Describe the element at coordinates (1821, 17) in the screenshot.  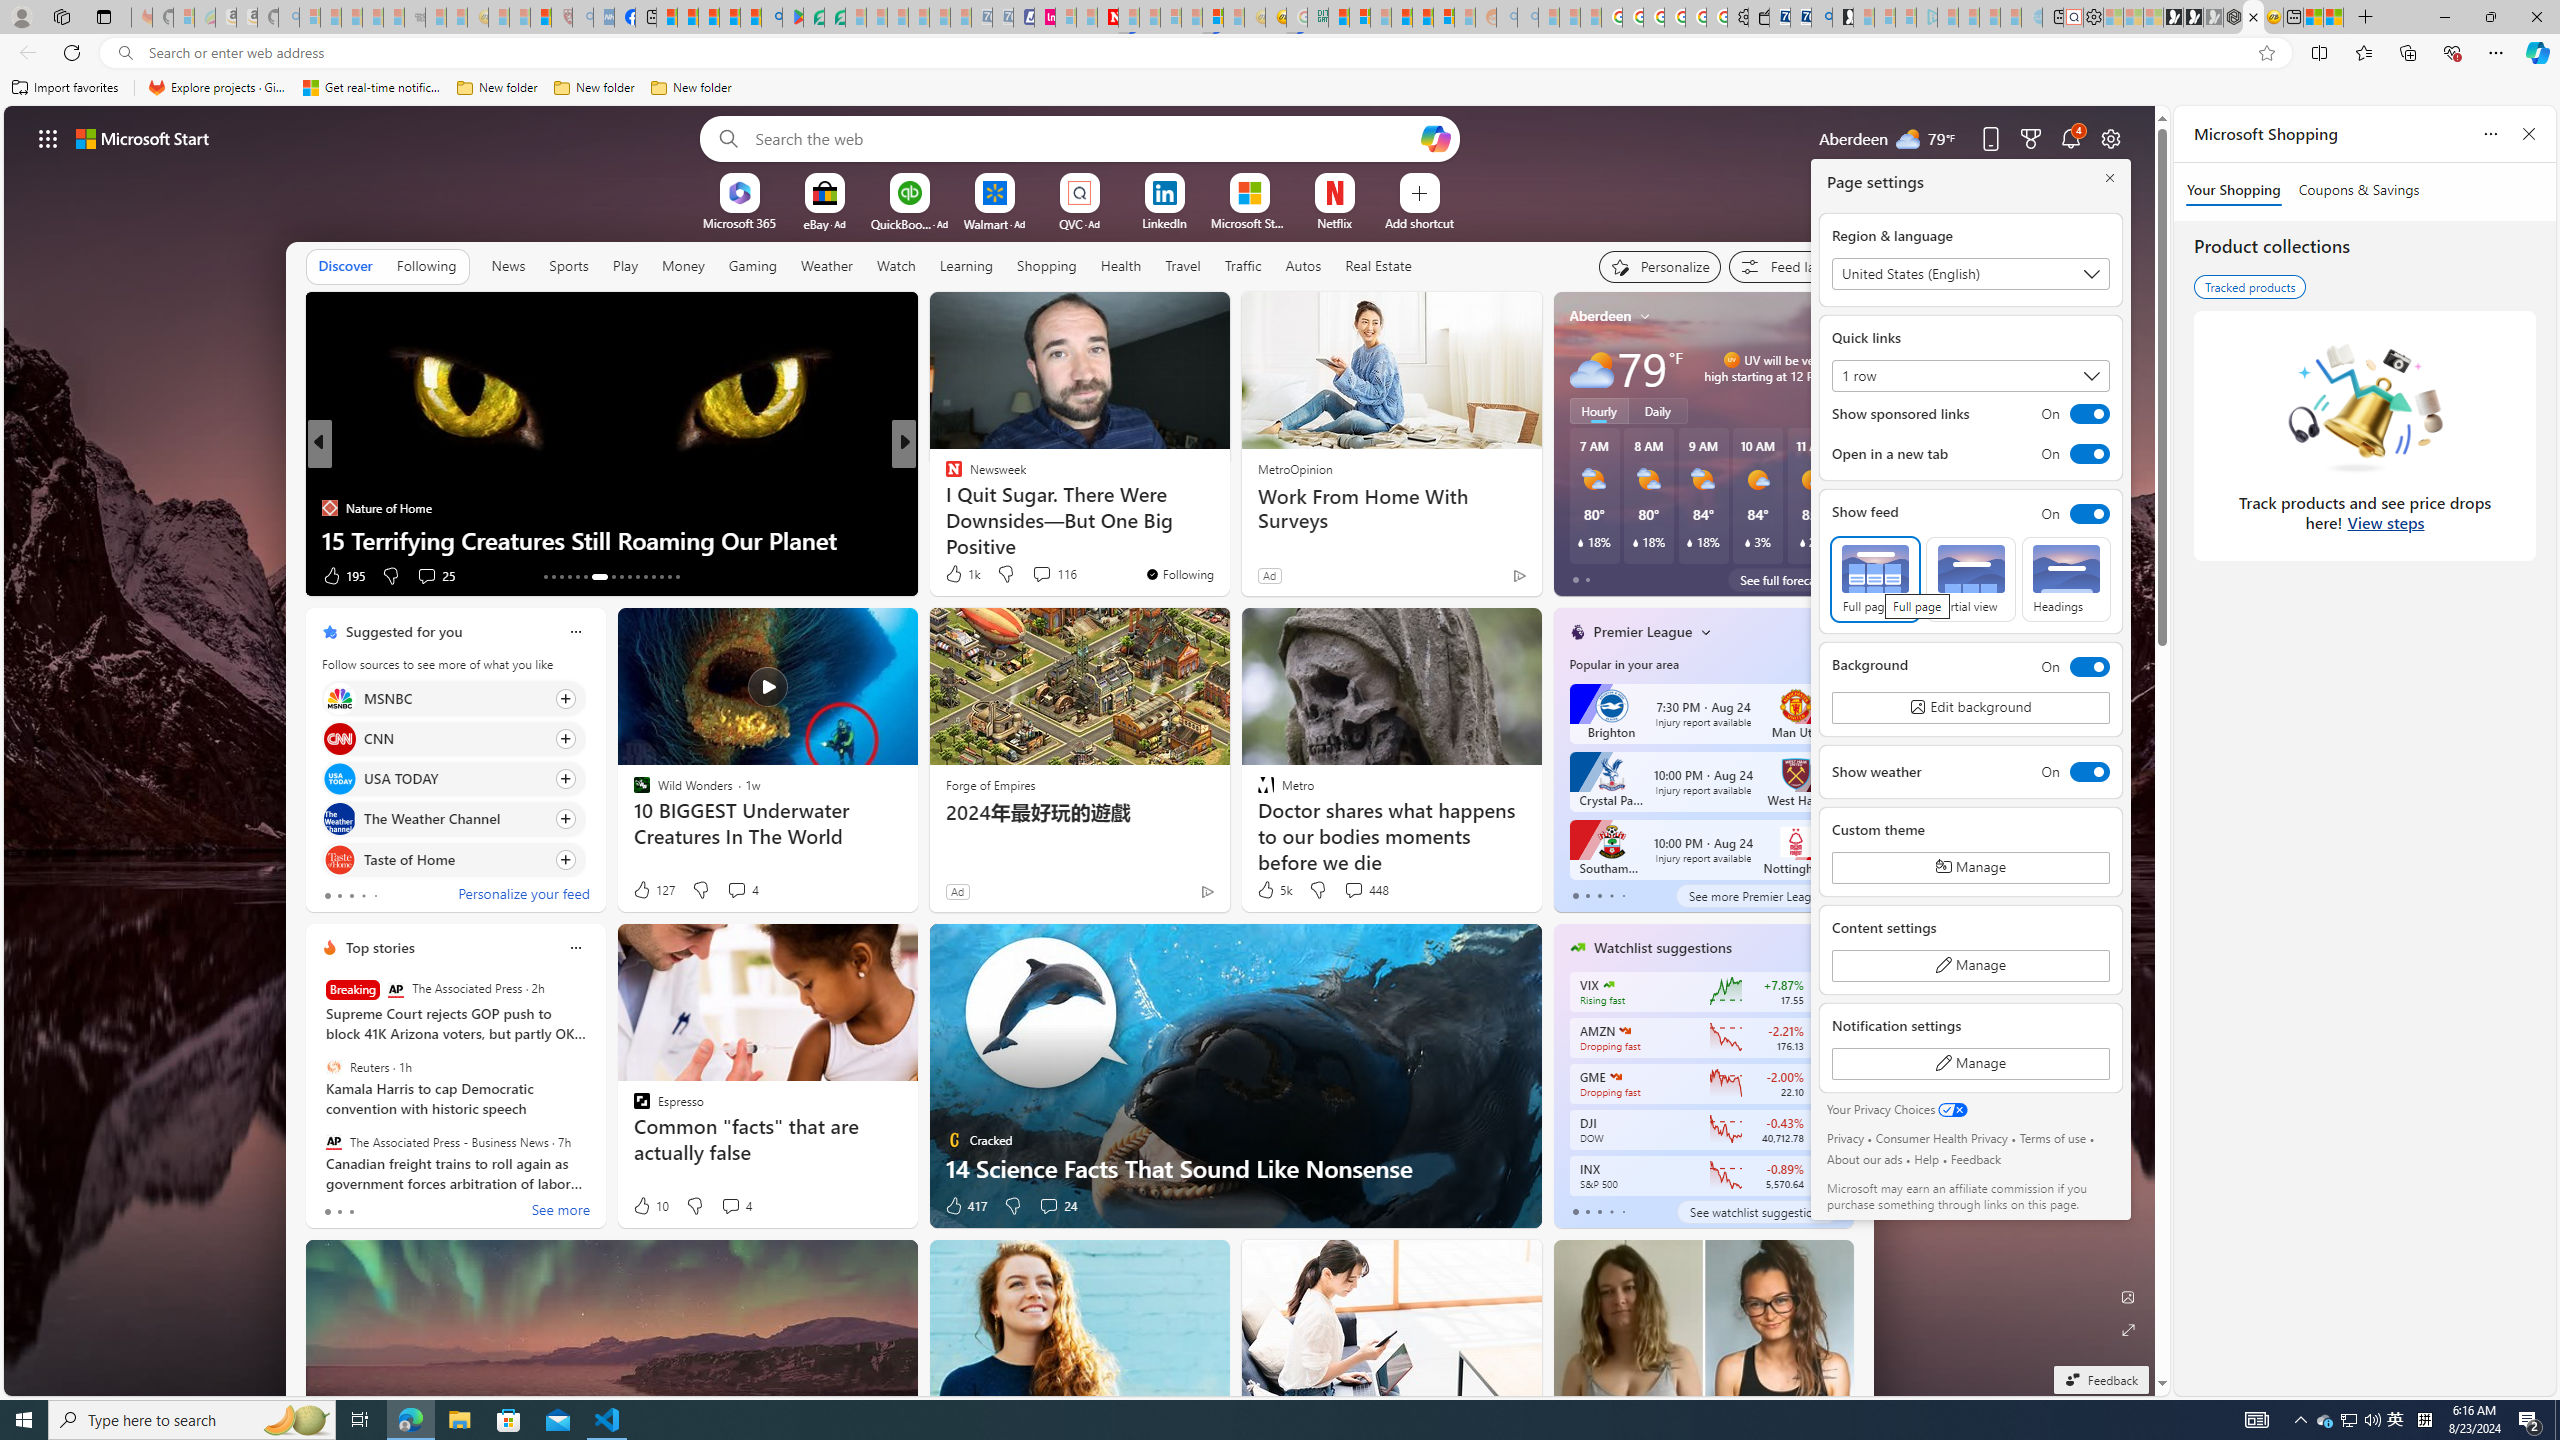
I see `Bing Real Estate - Home sales and rental listings` at that location.